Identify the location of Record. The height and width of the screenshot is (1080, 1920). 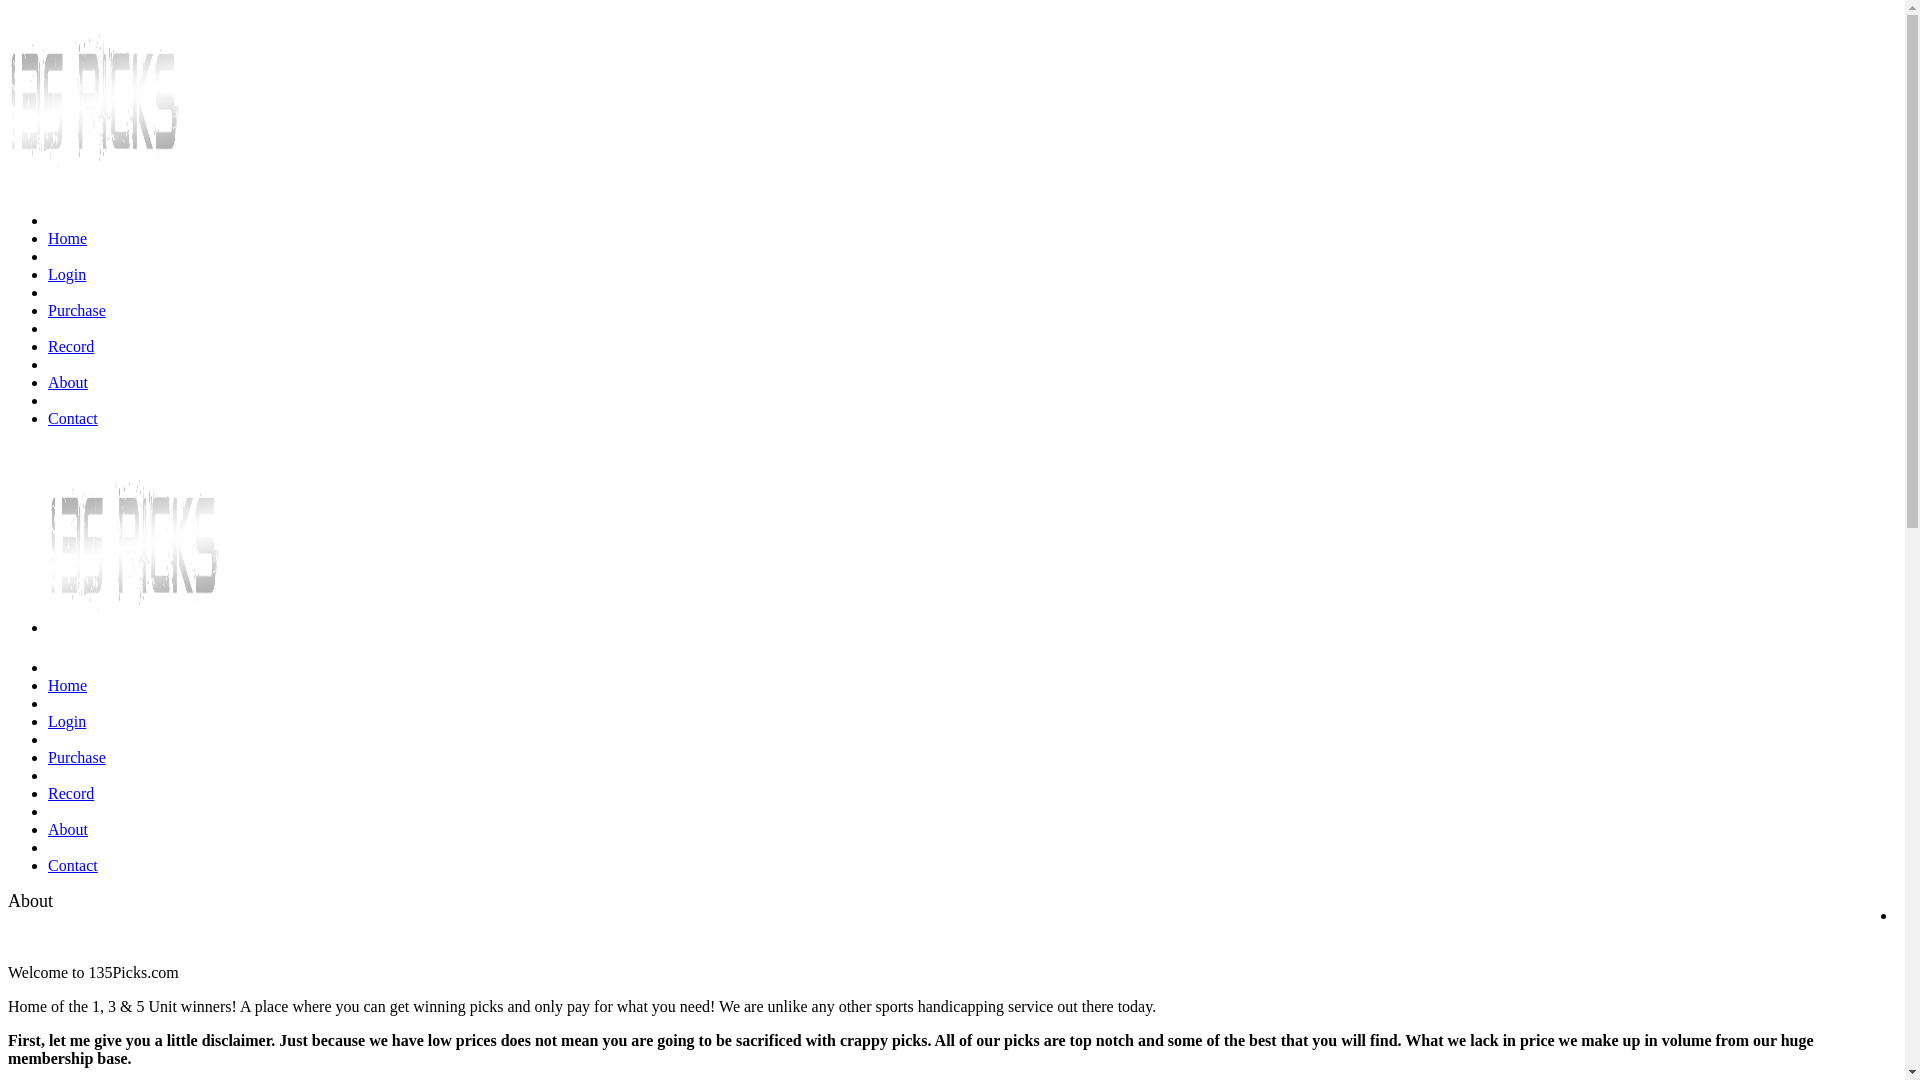
(71, 794).